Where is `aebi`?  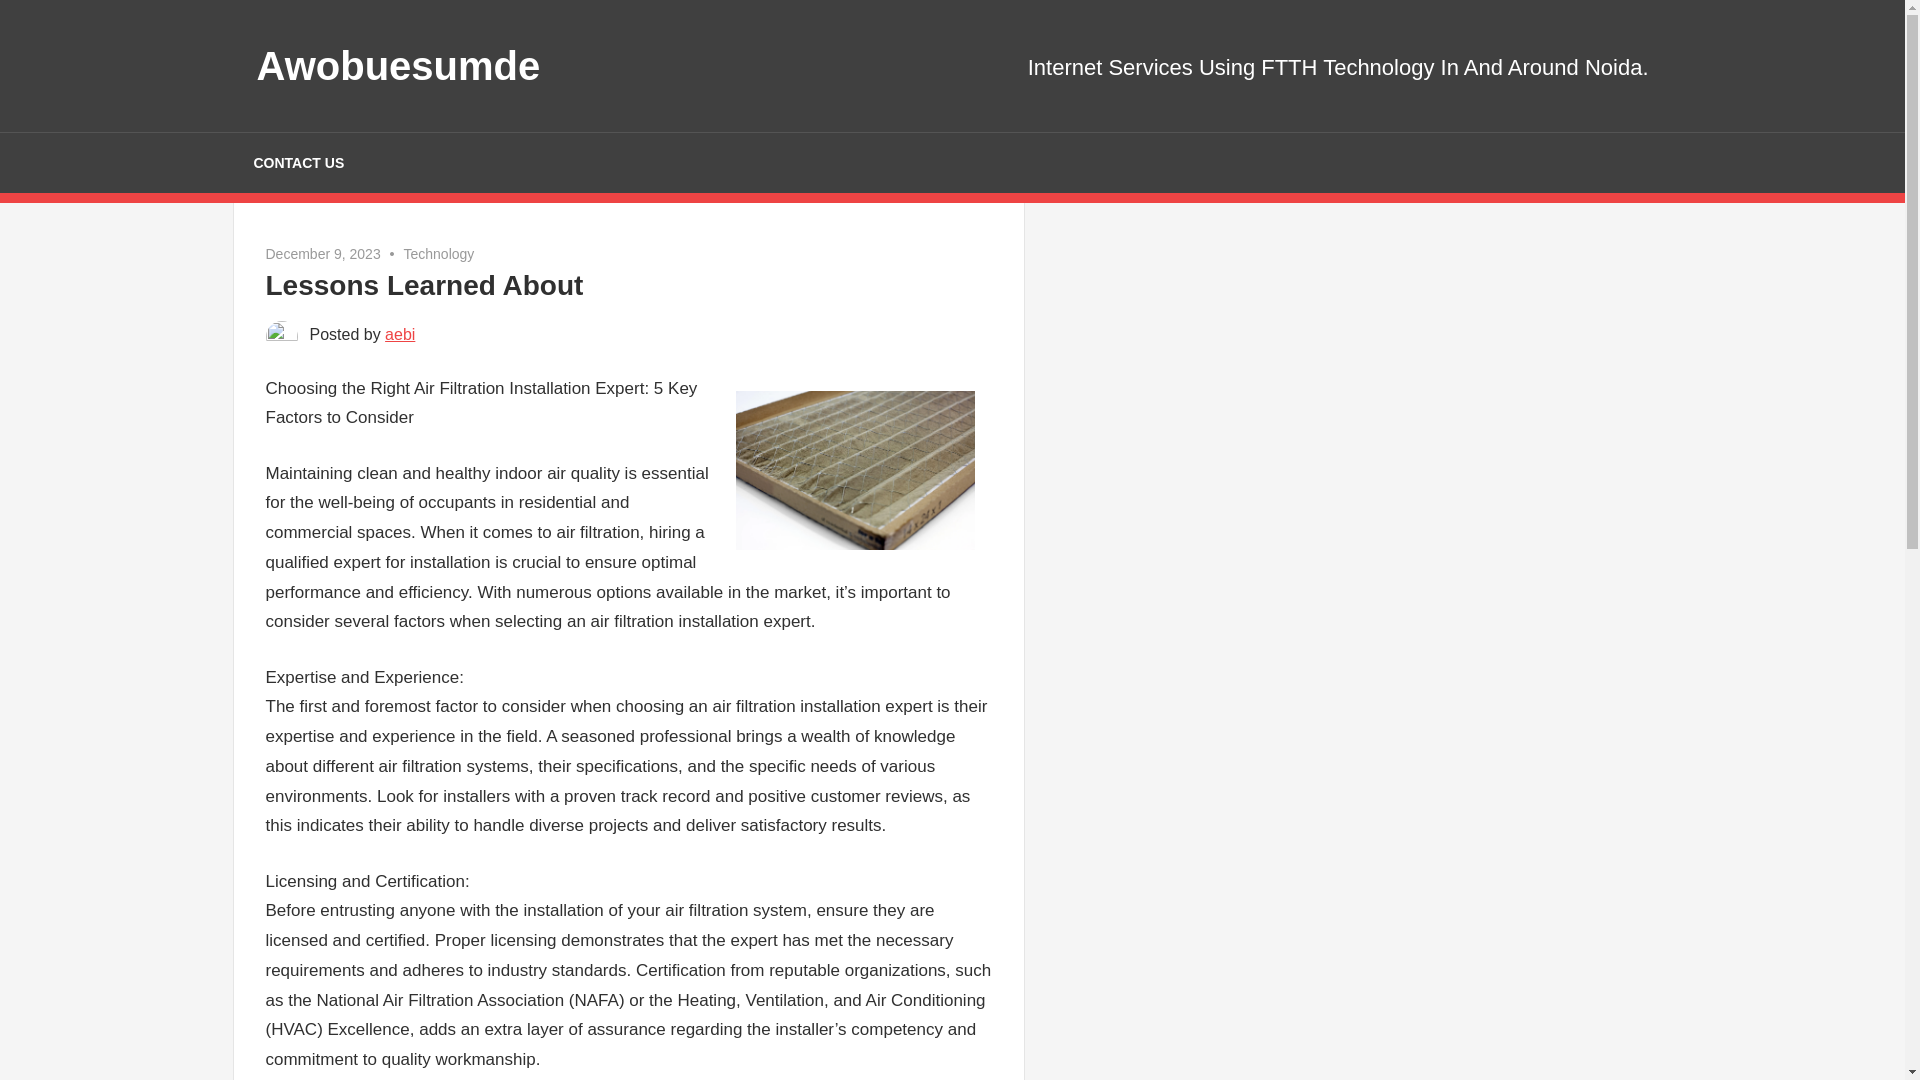 aebi is located at coordinates (400, 334).